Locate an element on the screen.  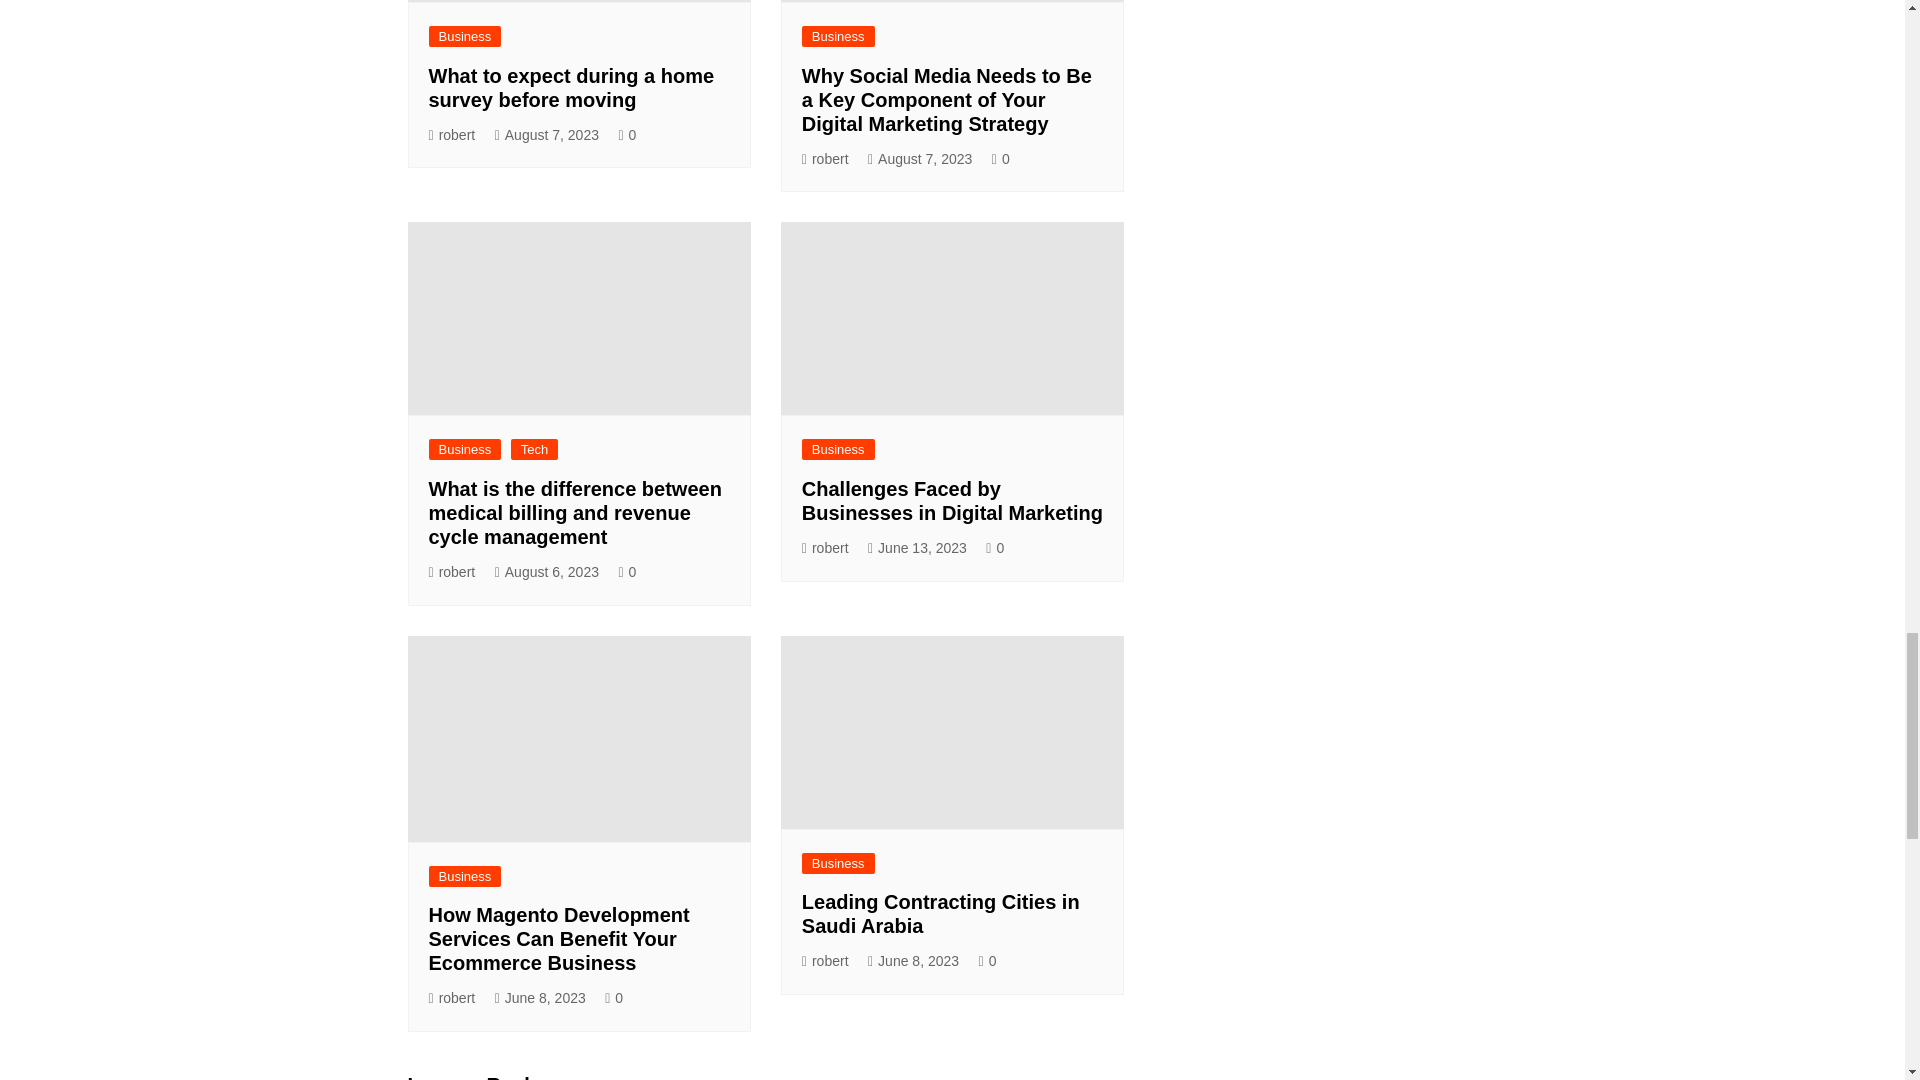
August 7, 2023 is located at coordinates (547, 135).